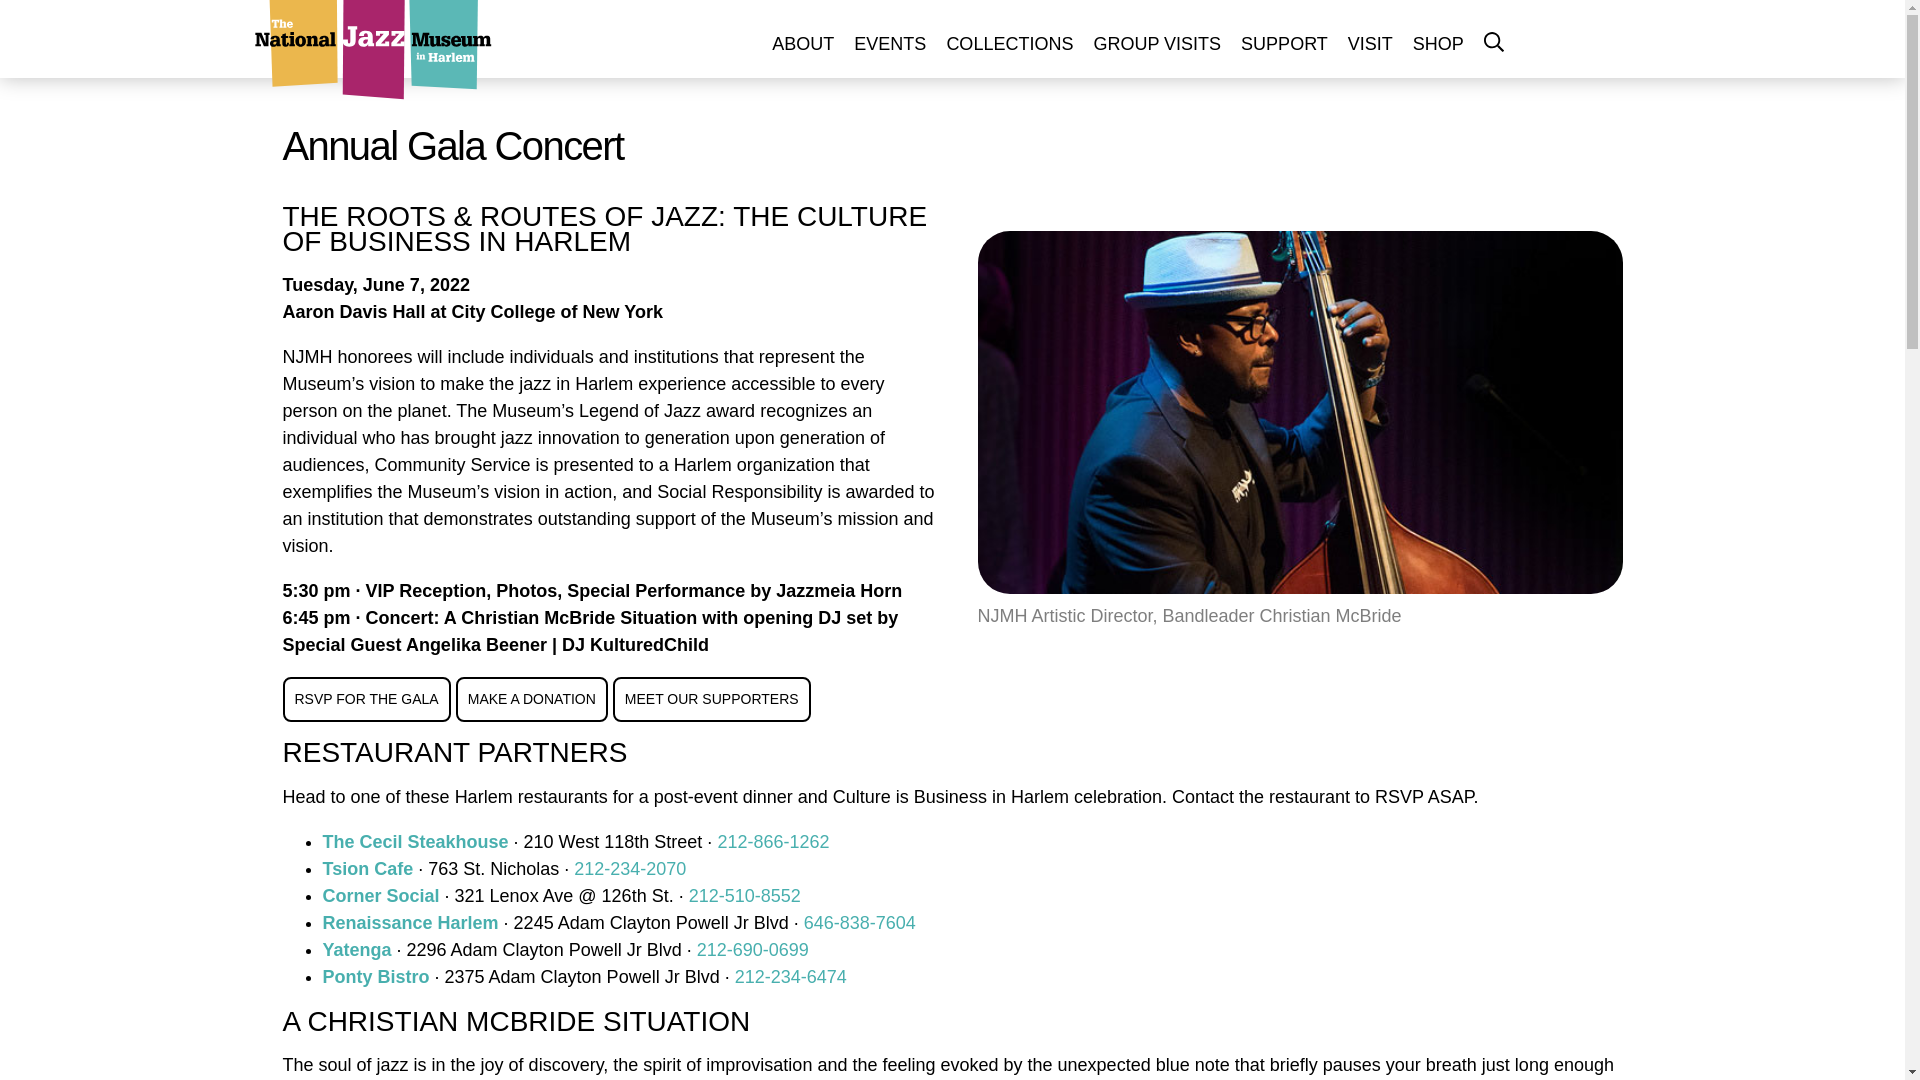 The image size is (1920, 1080). Describe the element at coordinates (375, 976) in the screenshot. I see `Ponty Bistro` at that location.